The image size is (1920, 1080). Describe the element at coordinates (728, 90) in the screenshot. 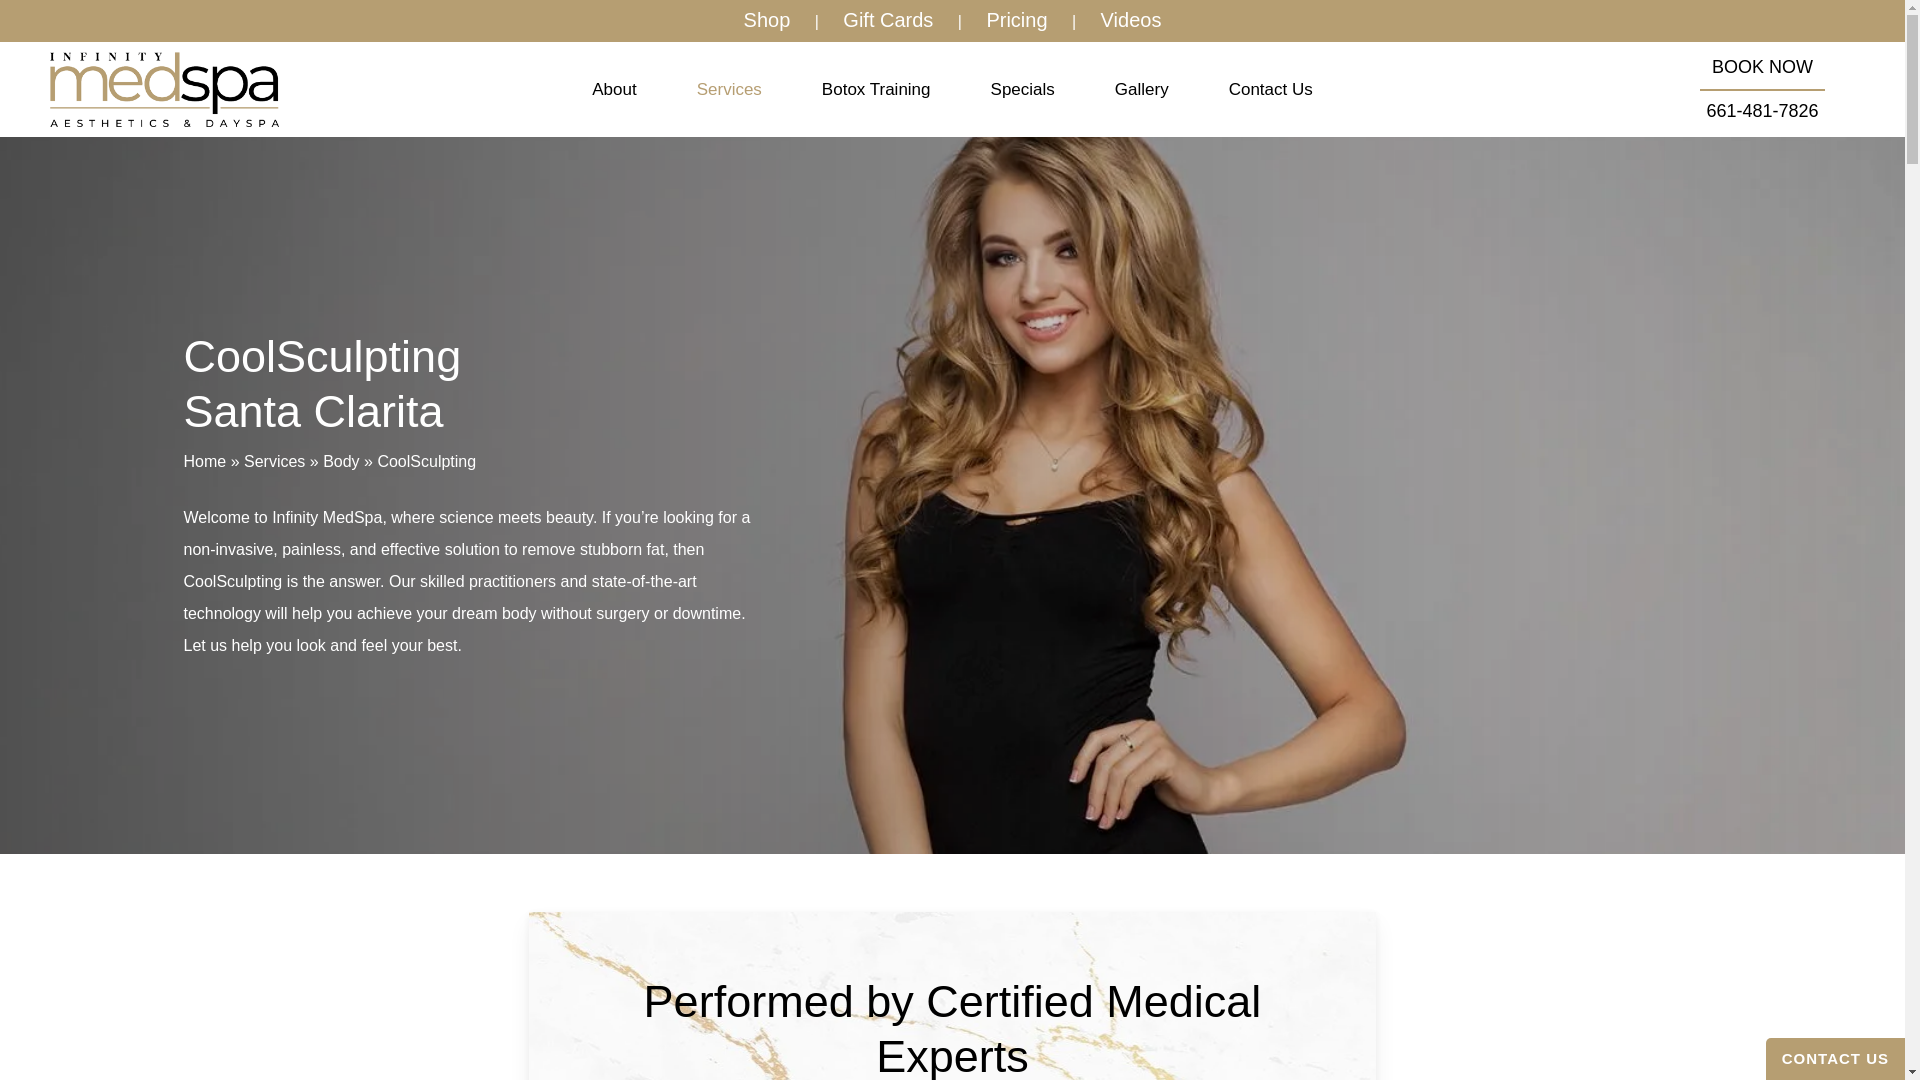

I see `Services` at that location.